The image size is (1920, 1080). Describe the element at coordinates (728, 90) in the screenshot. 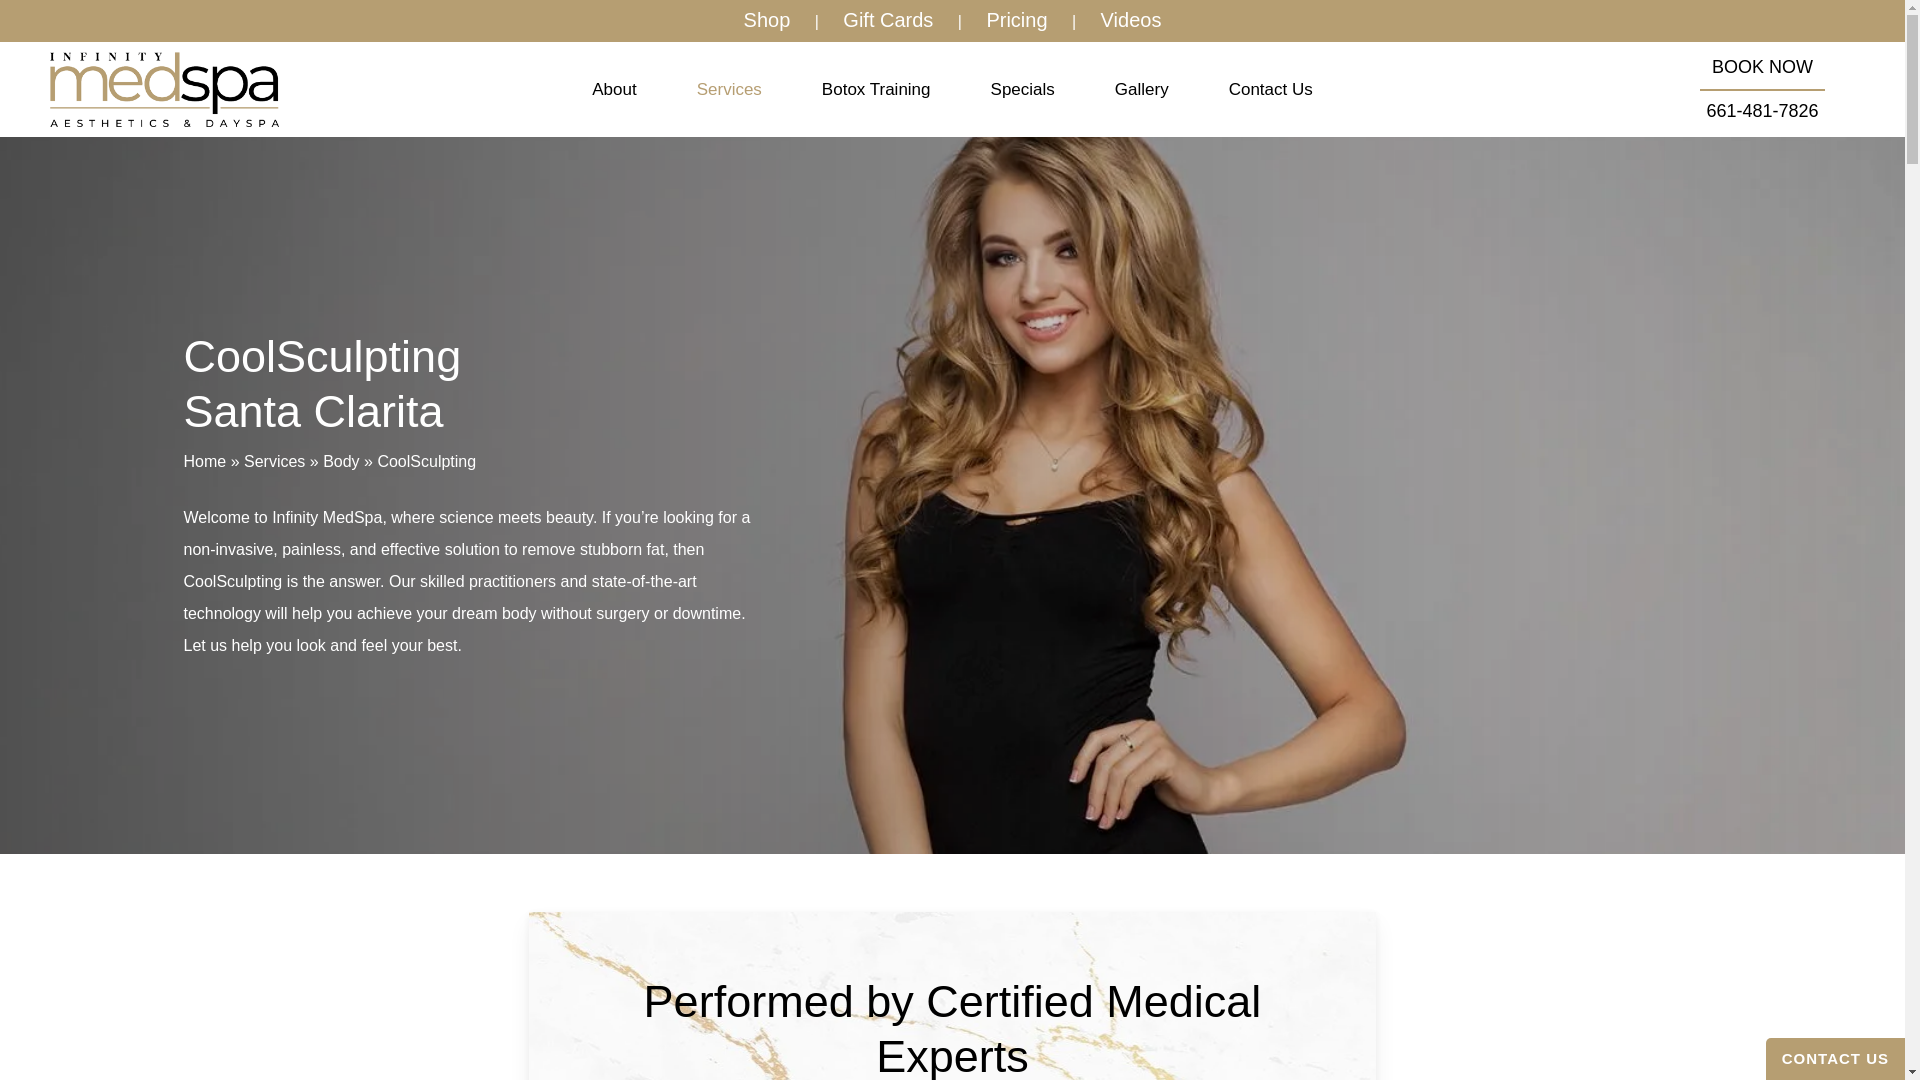

I see `Services` at that location.